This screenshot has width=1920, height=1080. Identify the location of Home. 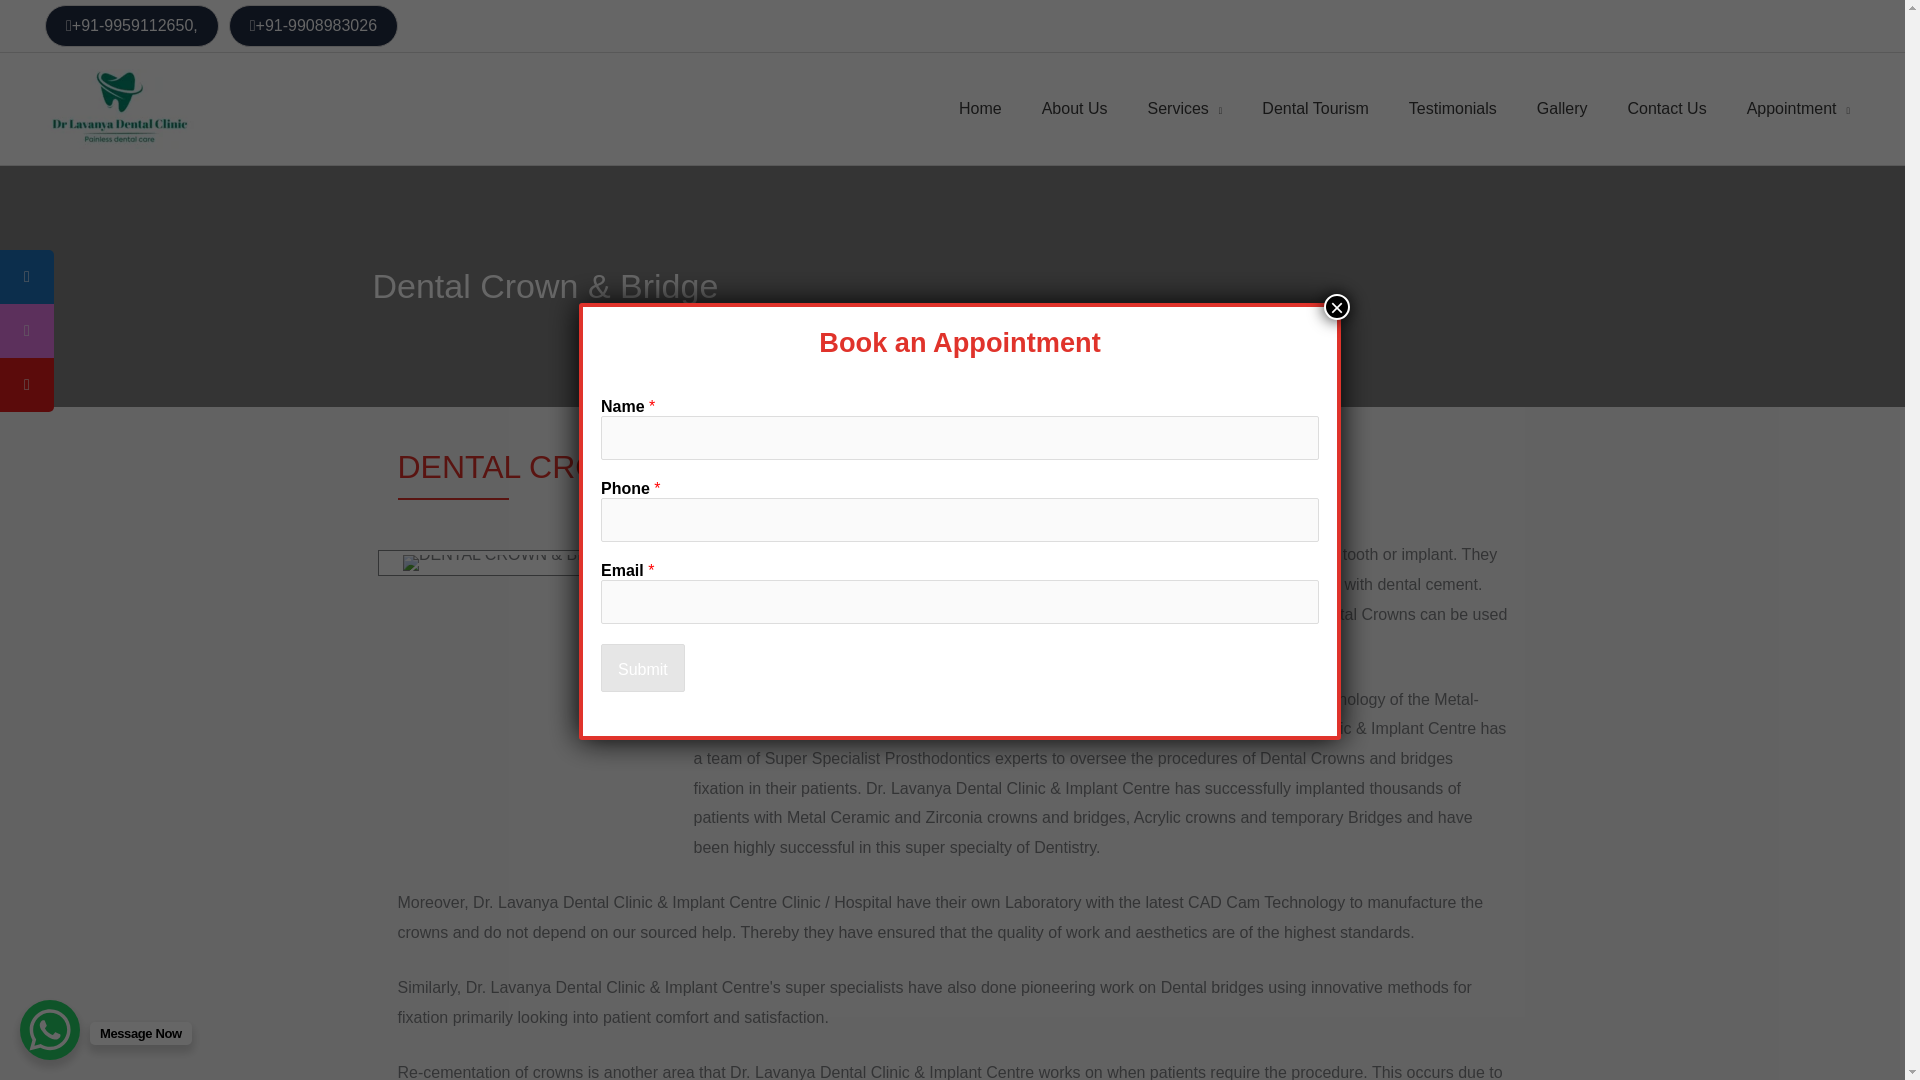
(980, 108).